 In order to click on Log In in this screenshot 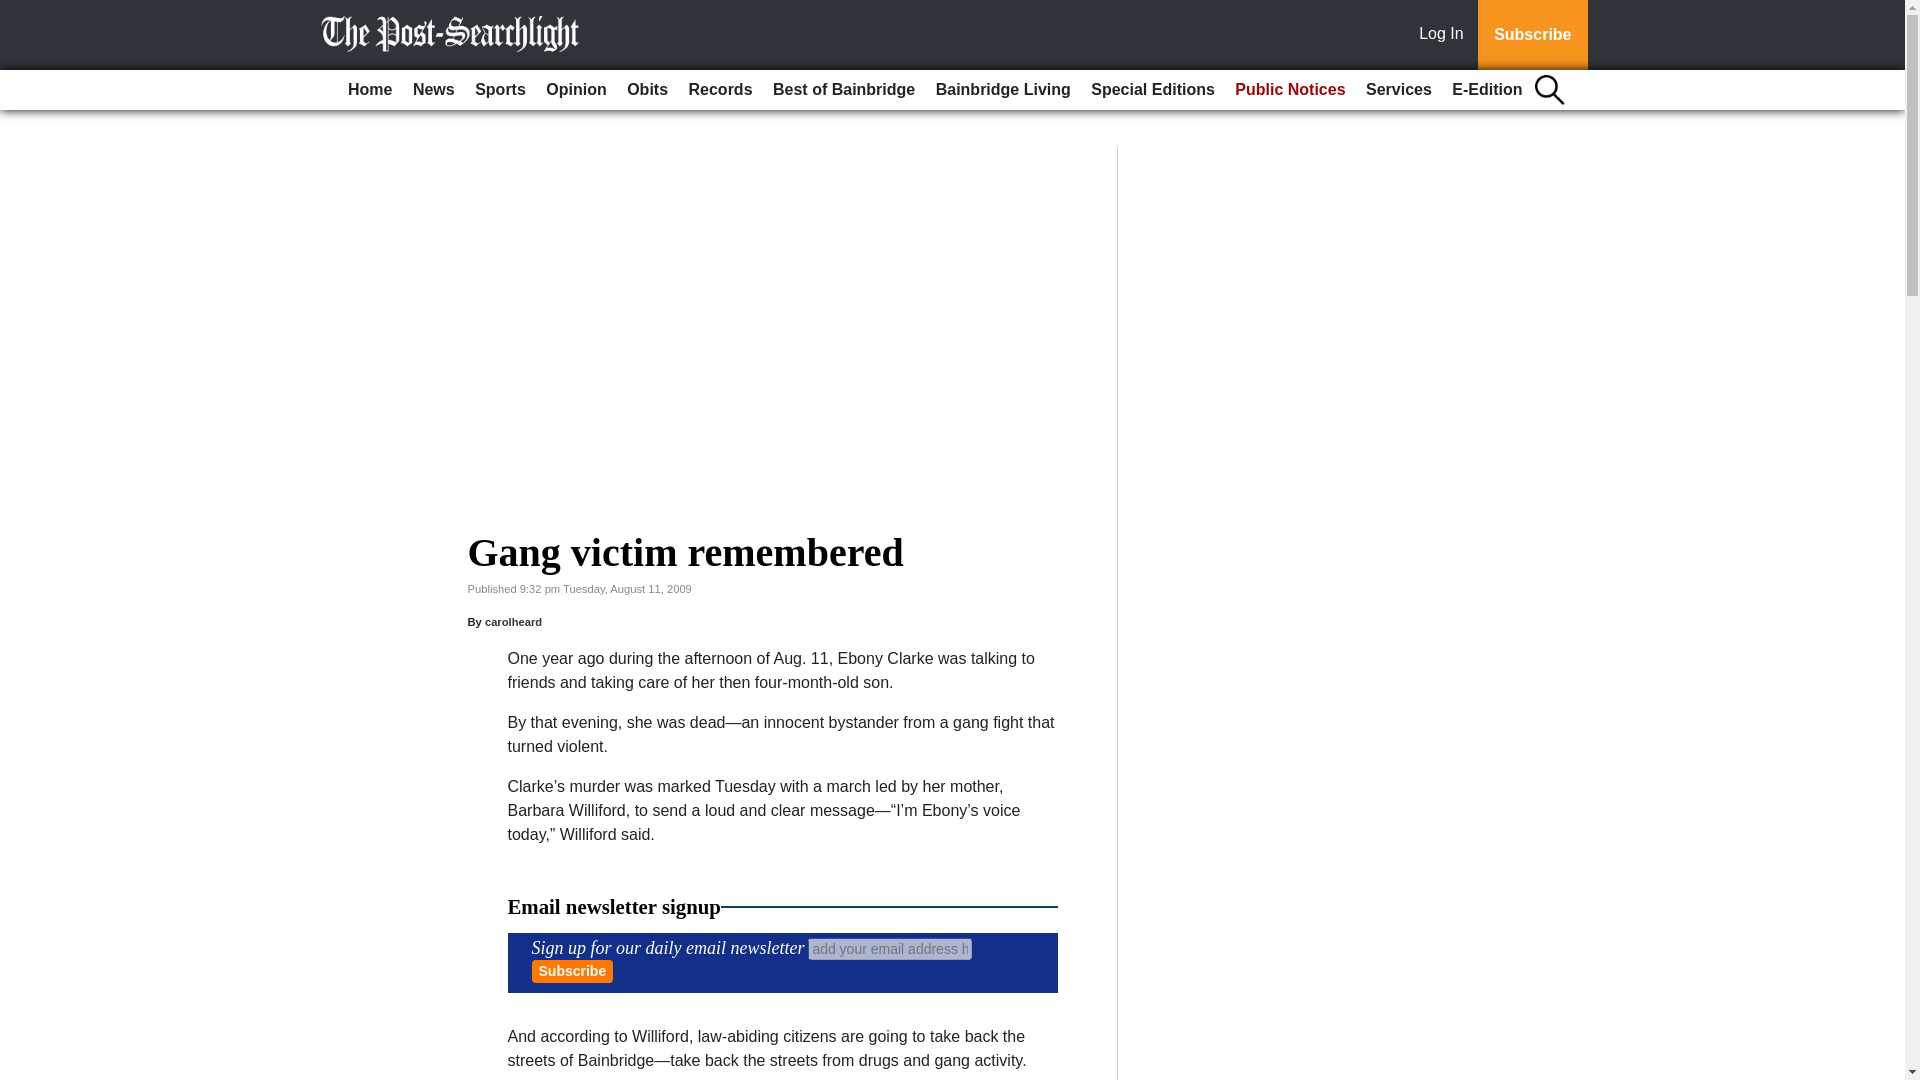, I will do `click(1445, 35)`.